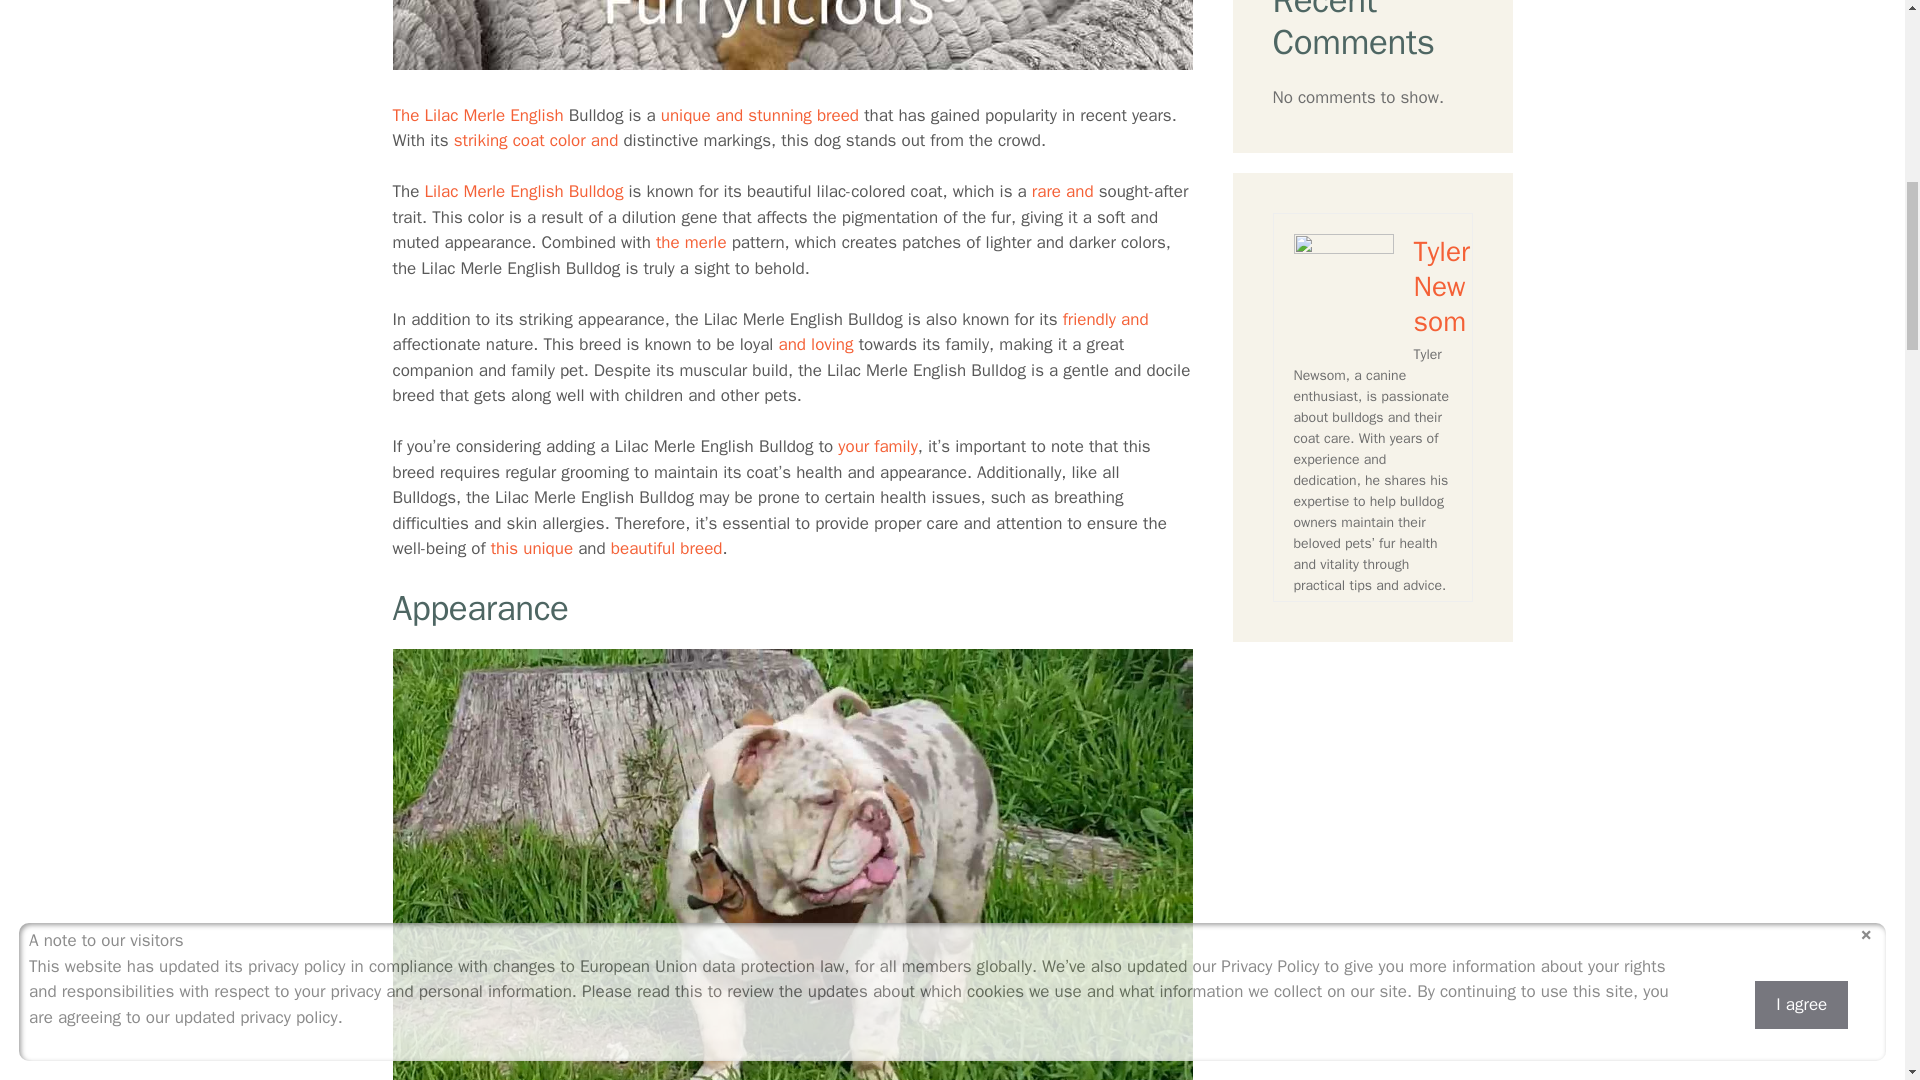 This screenshot has height=1080, width=1920. I want to click on Lilac Merle, so click(464, 191).